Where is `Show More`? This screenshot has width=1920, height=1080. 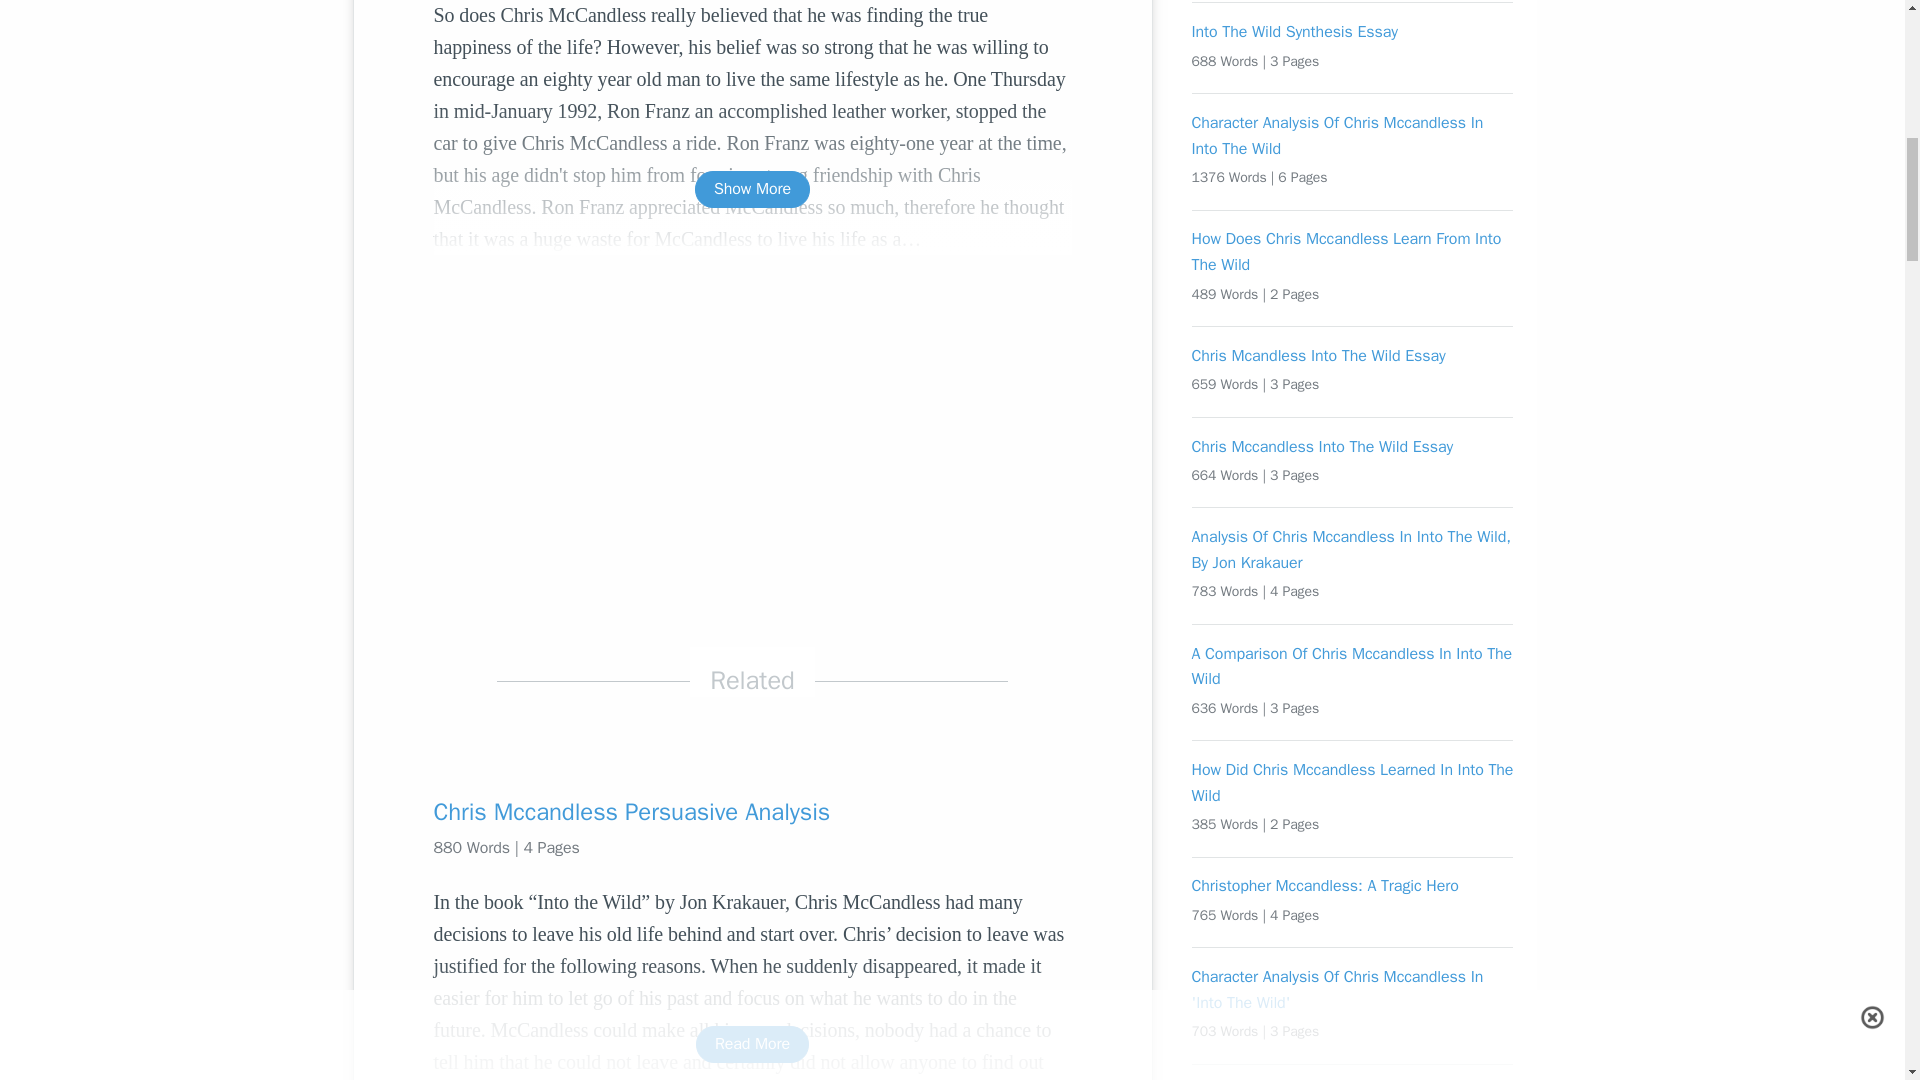
Show More is located at coordinates (752, 189).